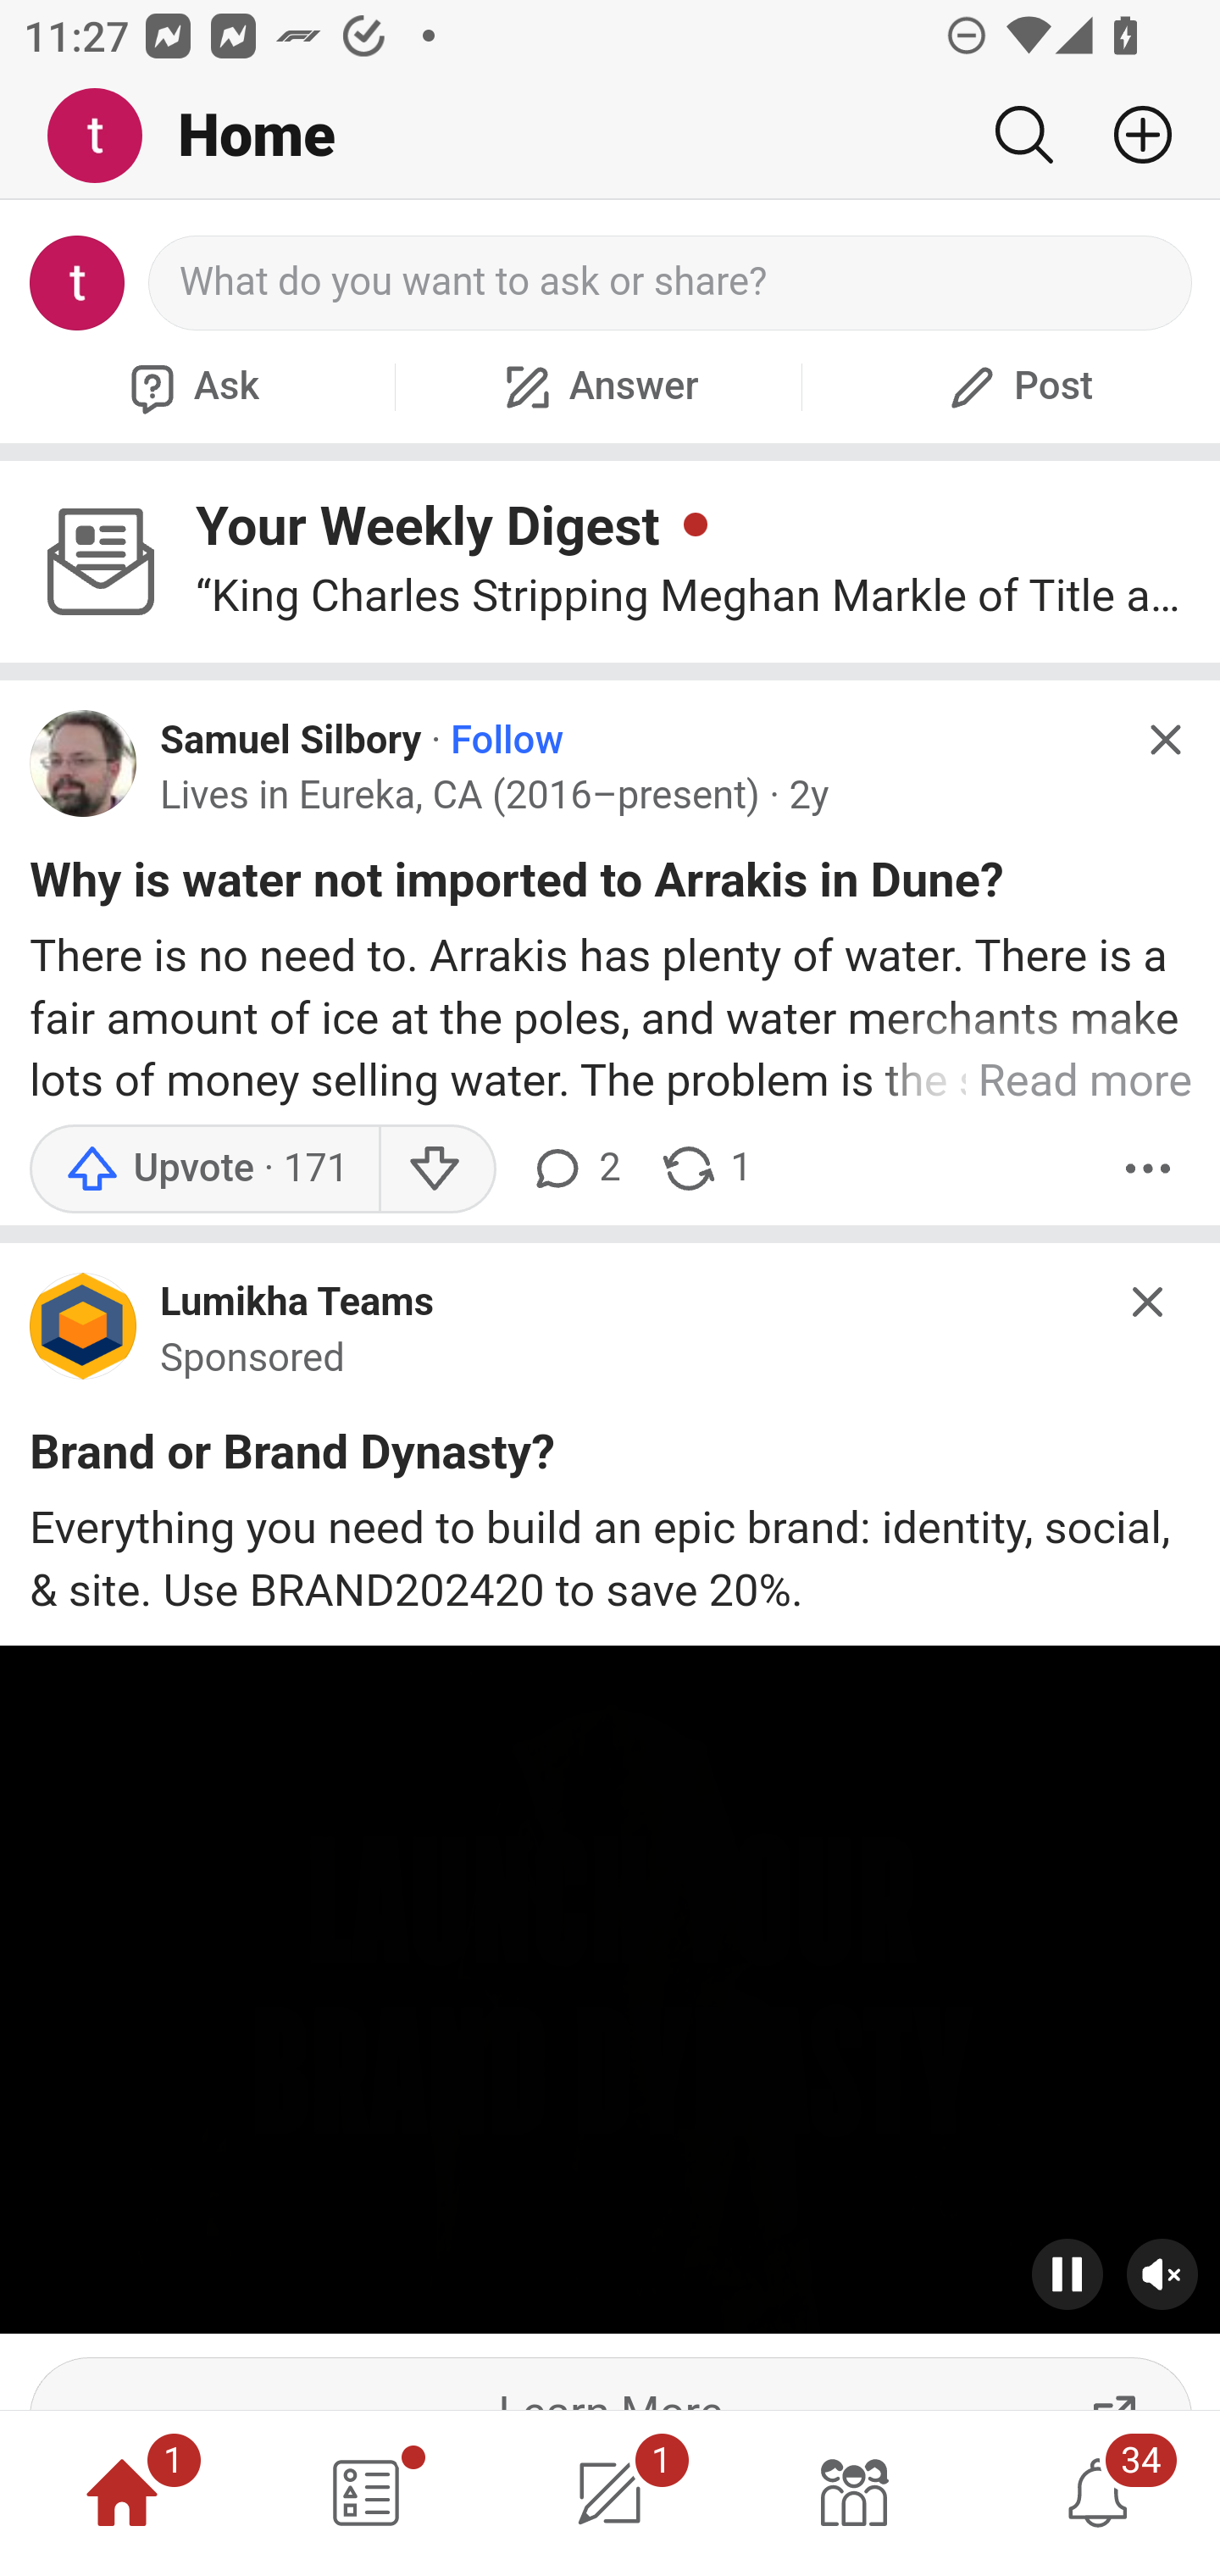 This screenshot has height=2576, width=1220. I want to click on main-qimg-f5d4e8fd1215ba730a24b98a5815bcba, so click(84, 1334).